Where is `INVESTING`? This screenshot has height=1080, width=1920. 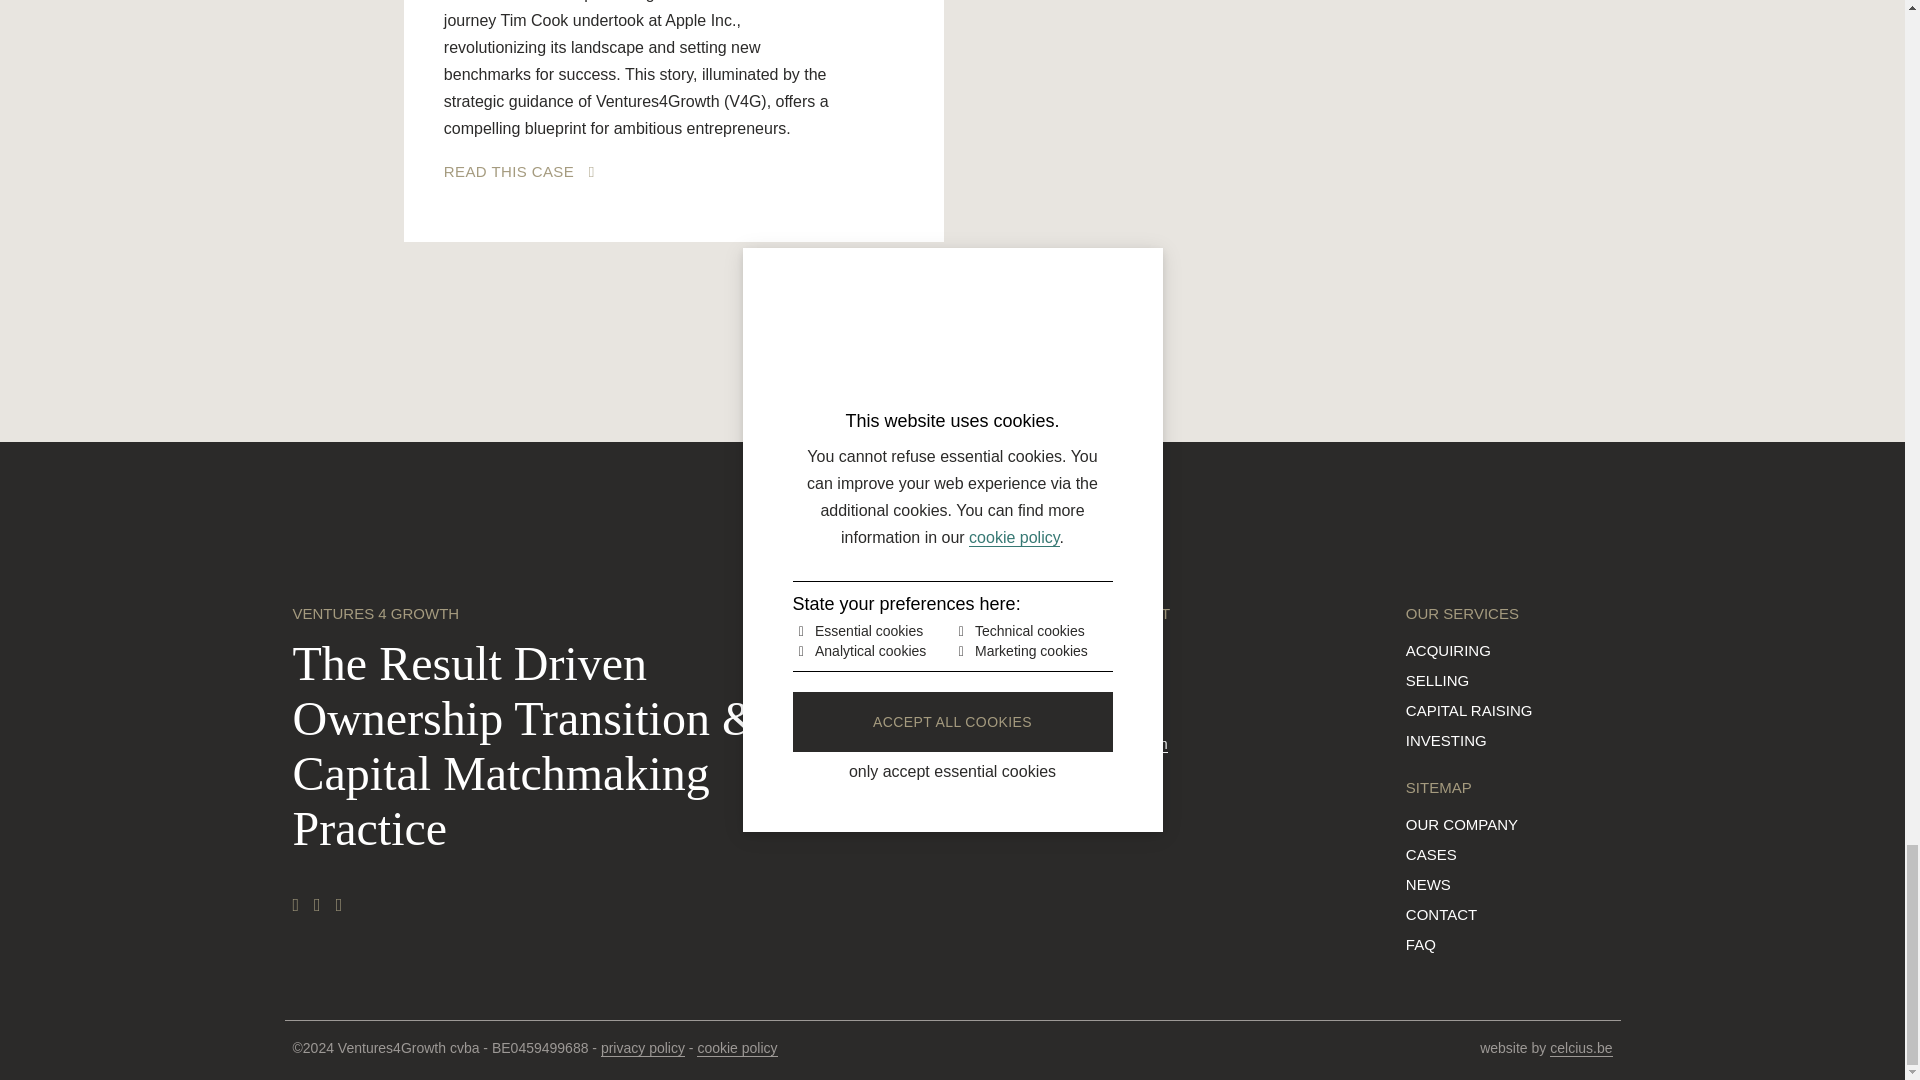
INVESTING is located at coordinates (1446, 740).